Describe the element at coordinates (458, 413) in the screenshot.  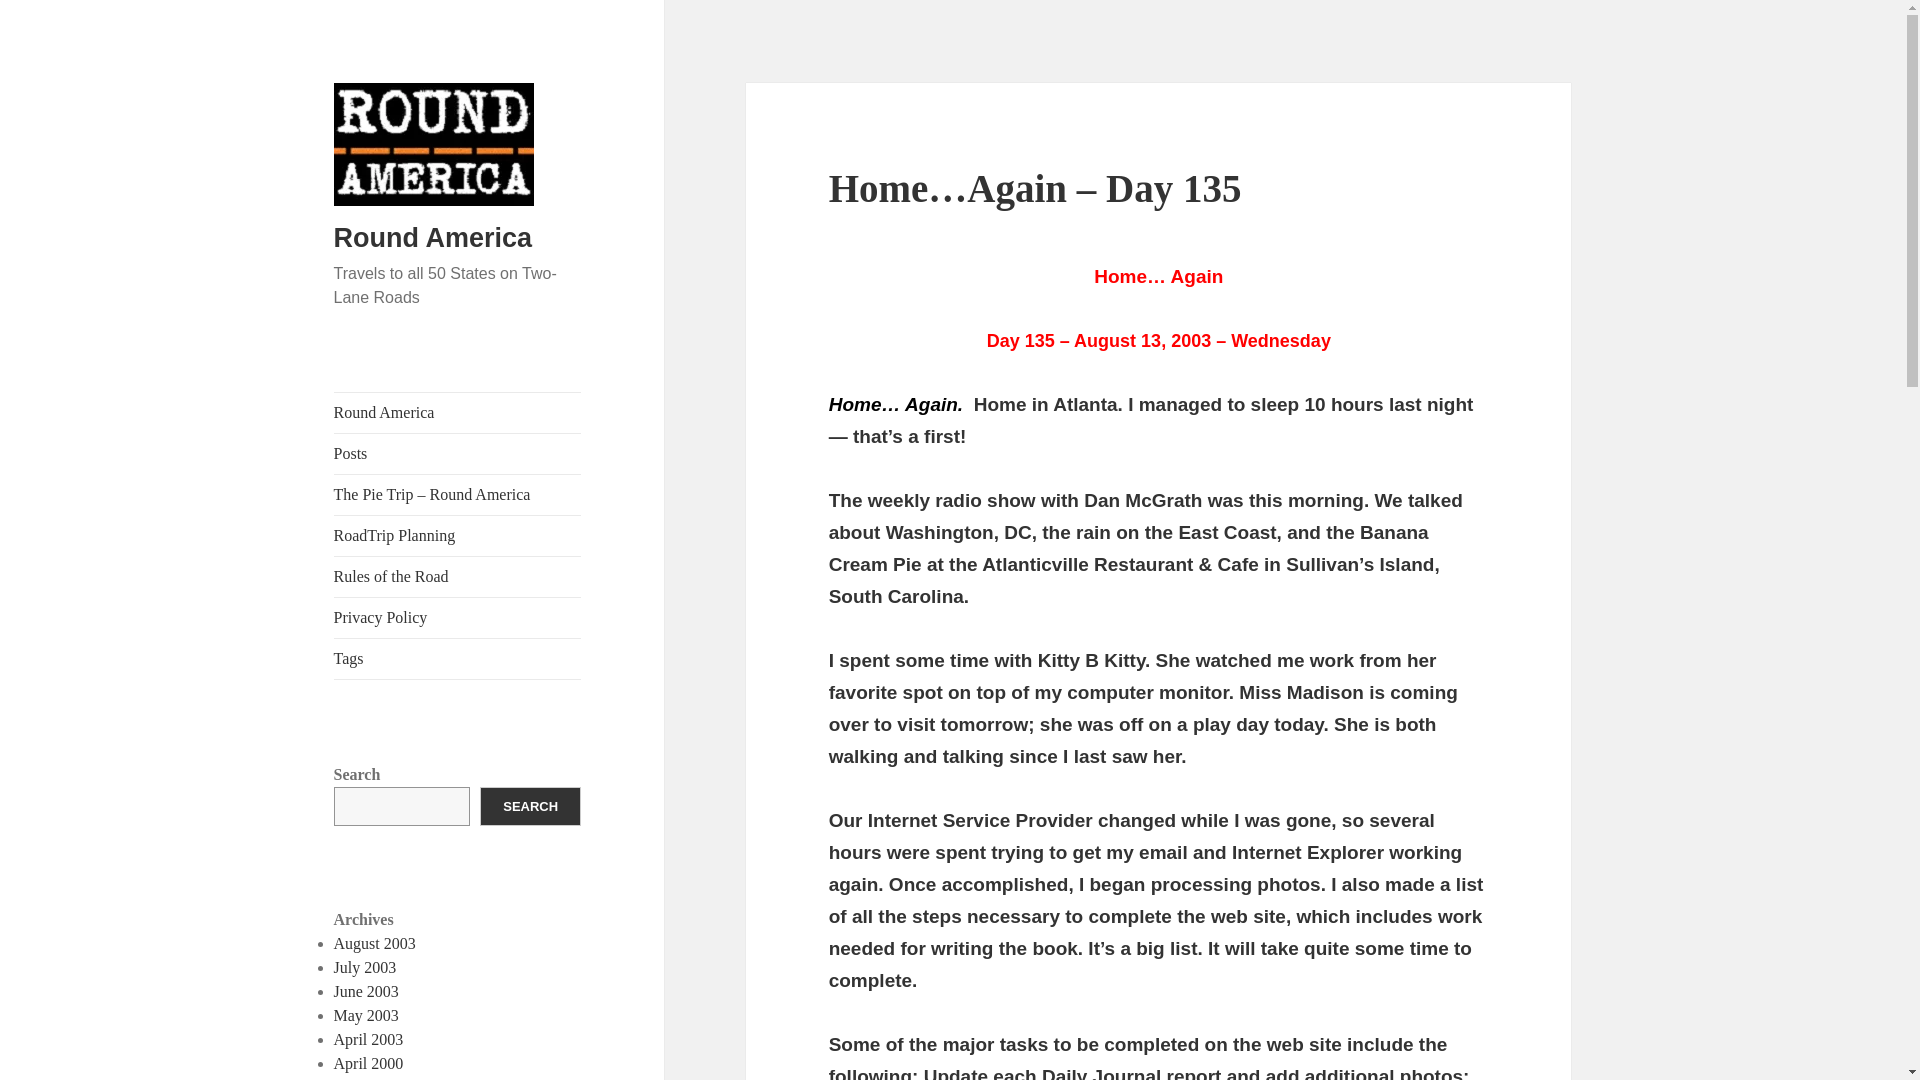
I see `Round America` at that location.